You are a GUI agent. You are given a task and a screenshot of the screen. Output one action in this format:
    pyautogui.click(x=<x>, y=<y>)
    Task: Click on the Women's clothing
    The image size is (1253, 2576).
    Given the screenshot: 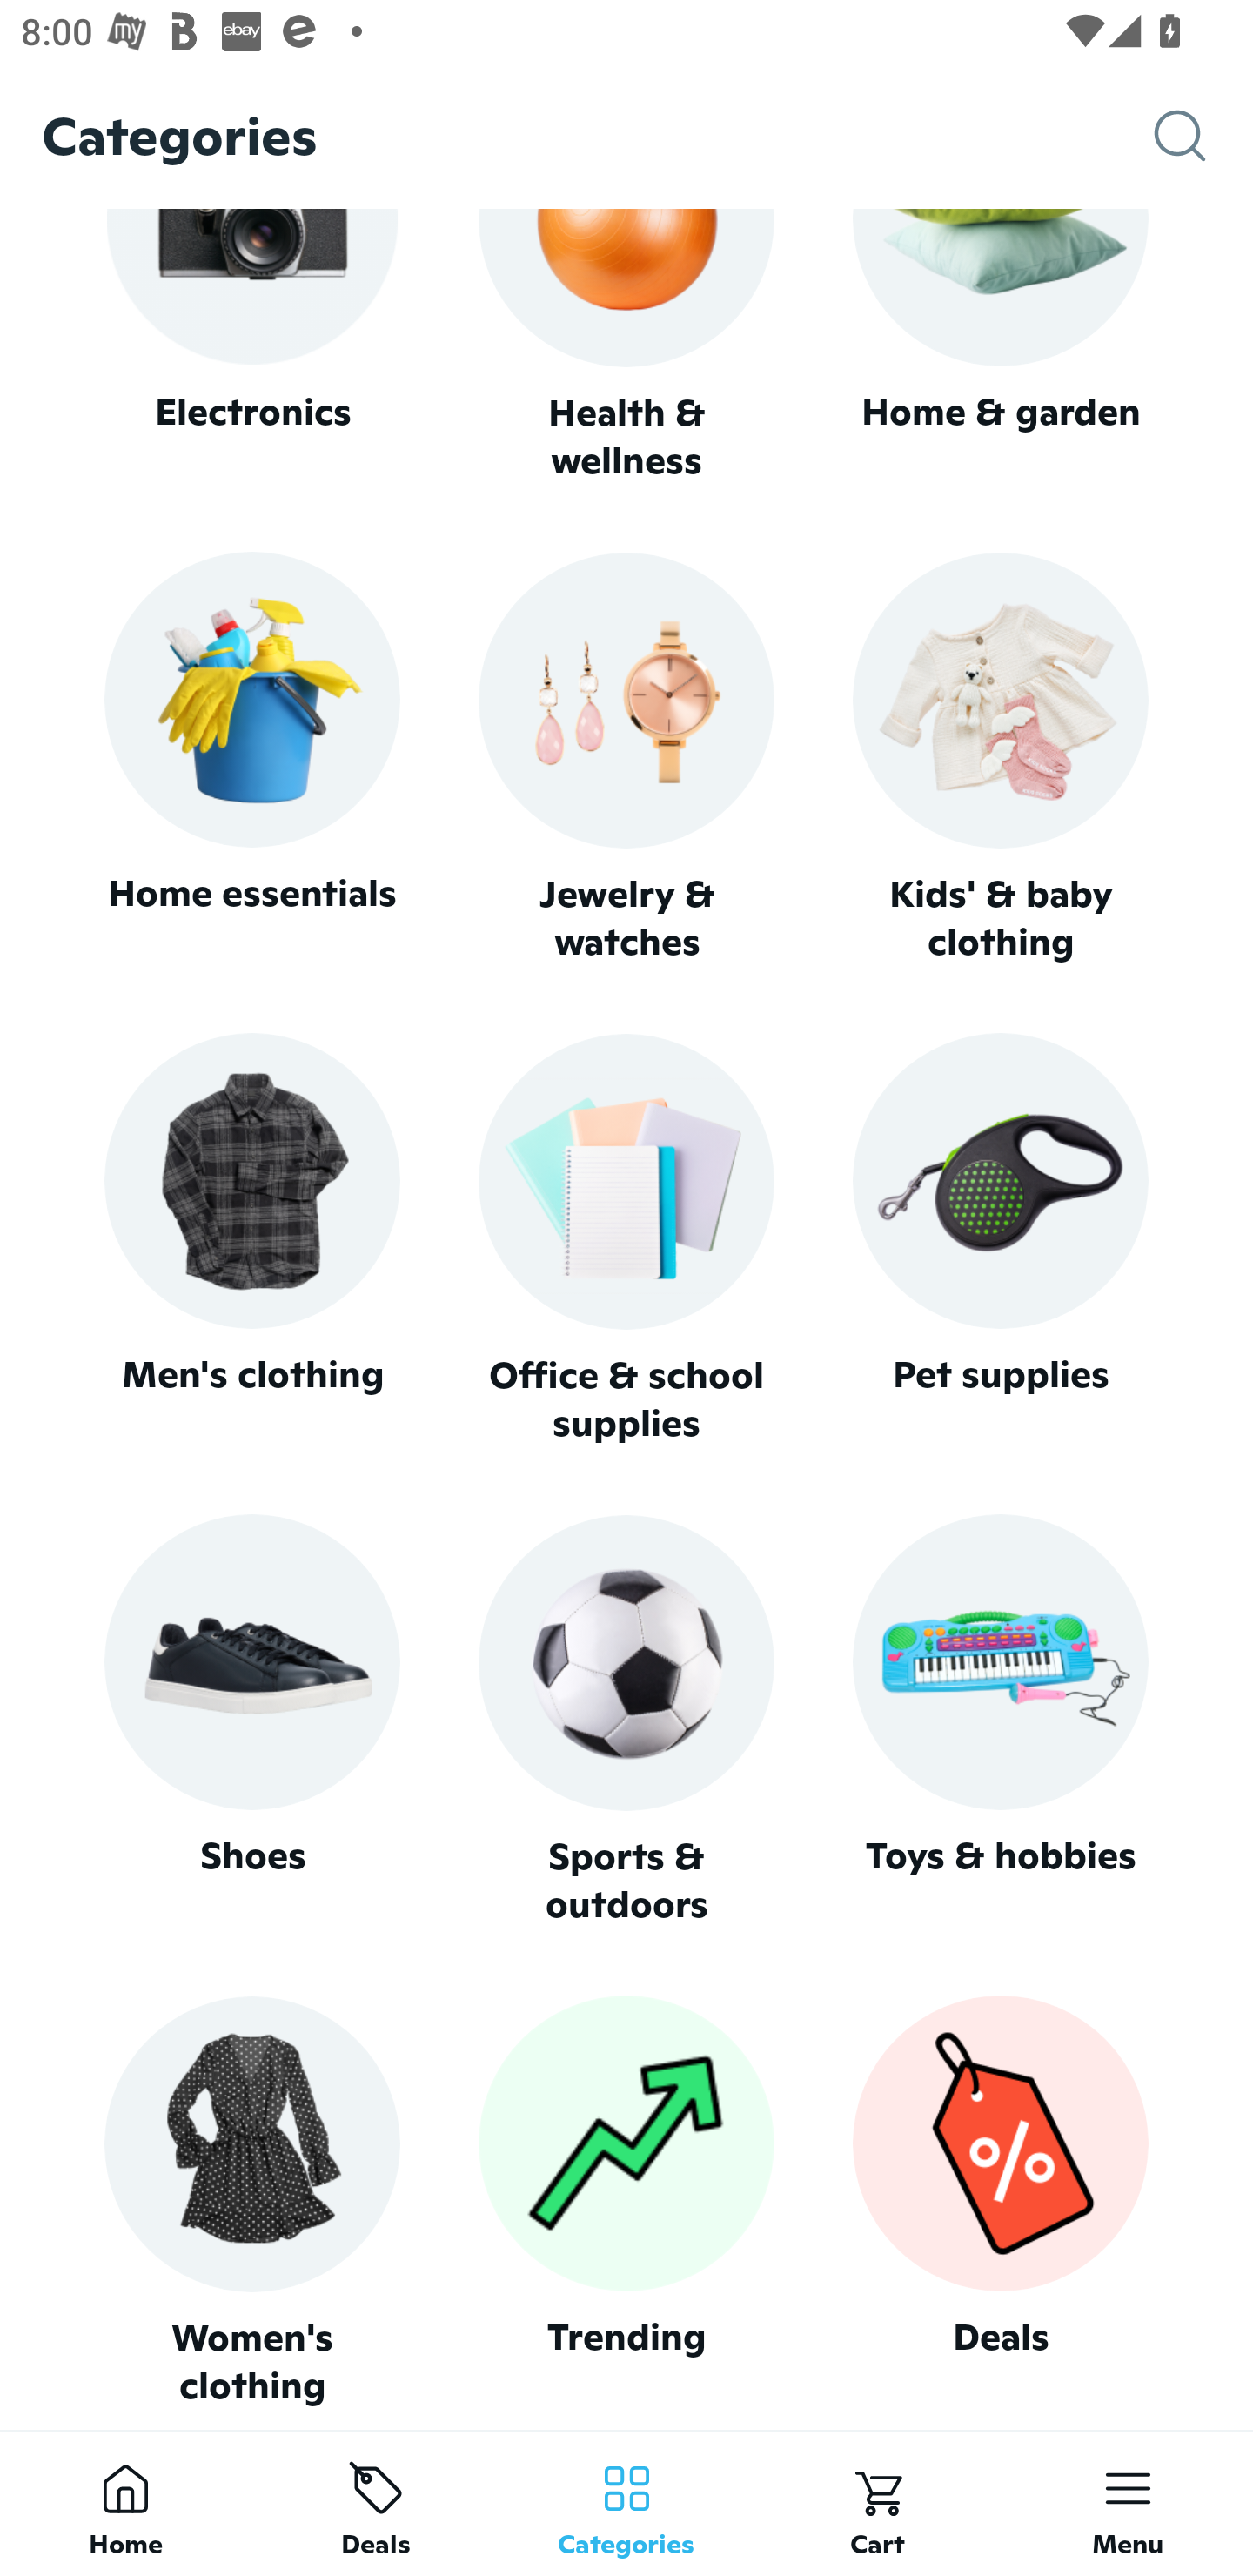 What is the action you would take?
    pyautogui.click(x=251, y=2202)
    